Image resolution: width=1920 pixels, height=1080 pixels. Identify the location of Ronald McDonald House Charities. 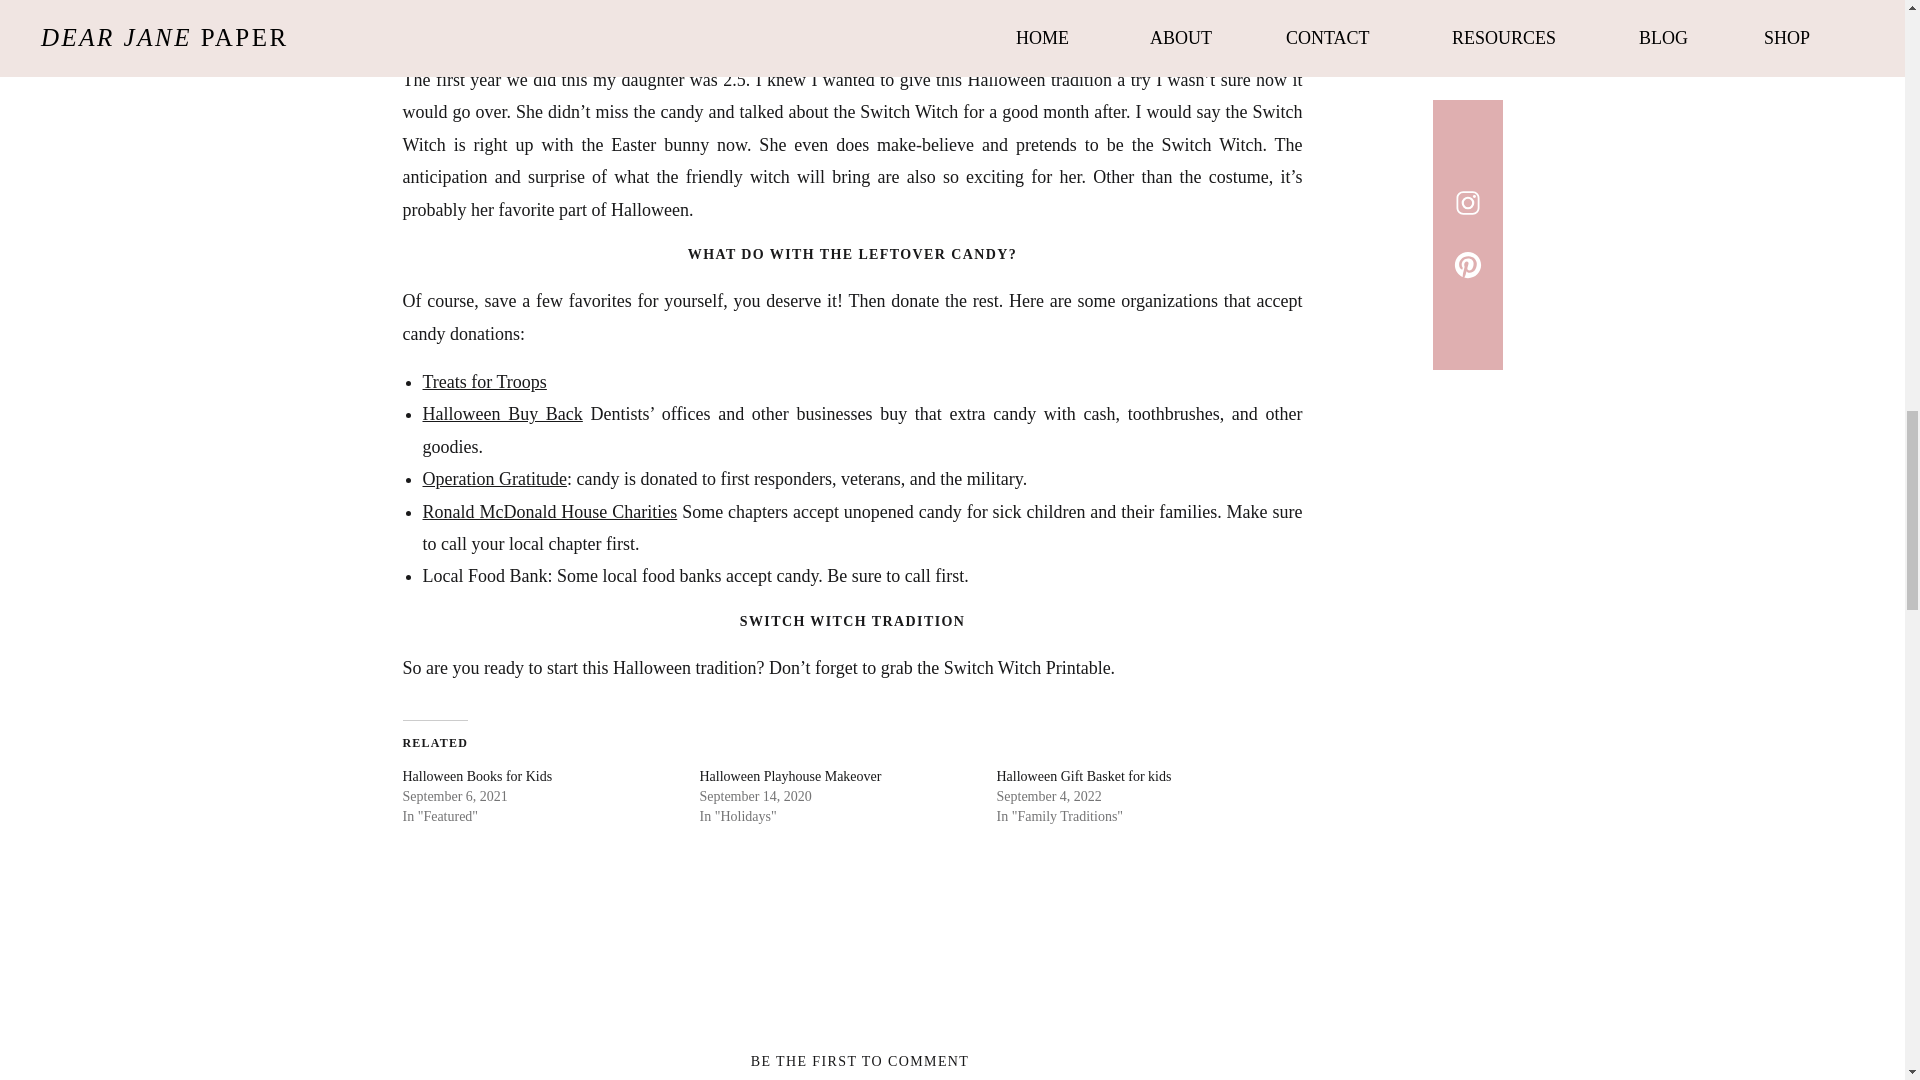
(550, 512).